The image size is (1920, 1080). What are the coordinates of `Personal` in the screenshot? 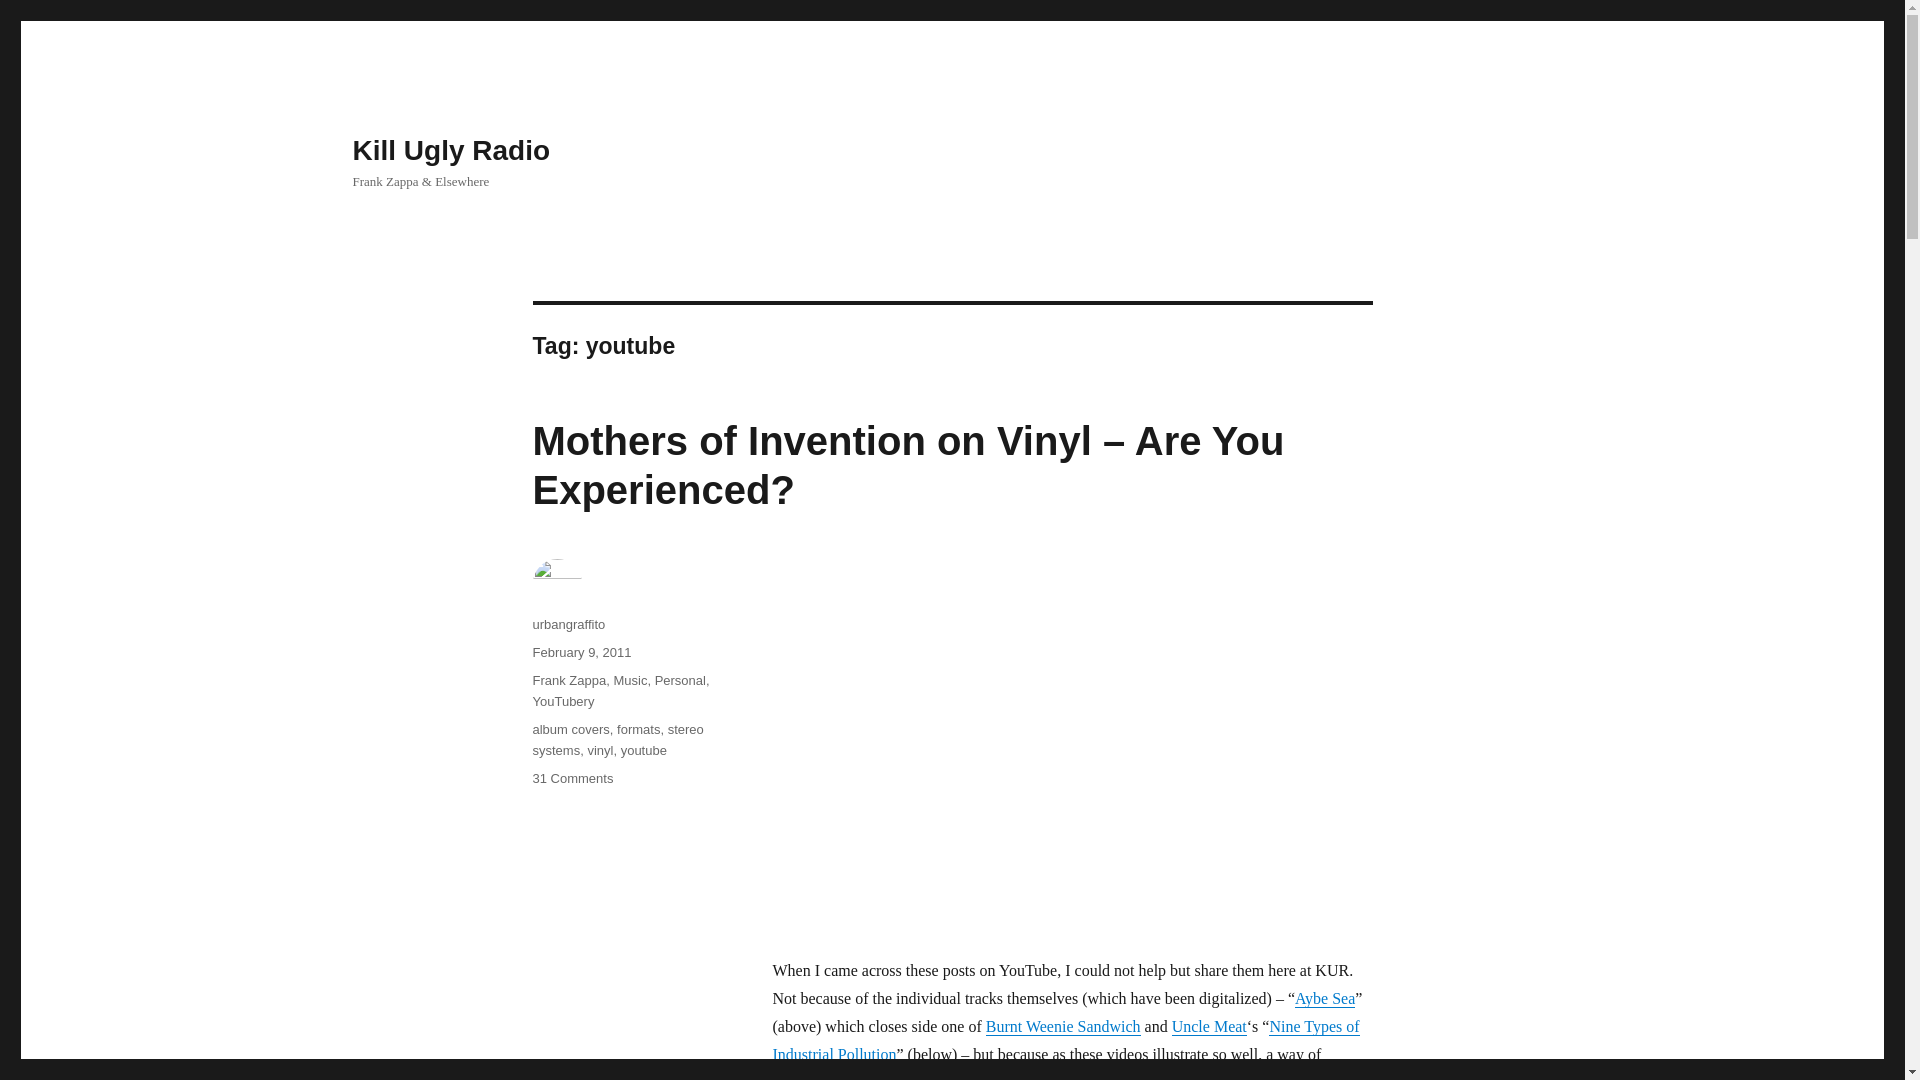 It's located at (680, 680).